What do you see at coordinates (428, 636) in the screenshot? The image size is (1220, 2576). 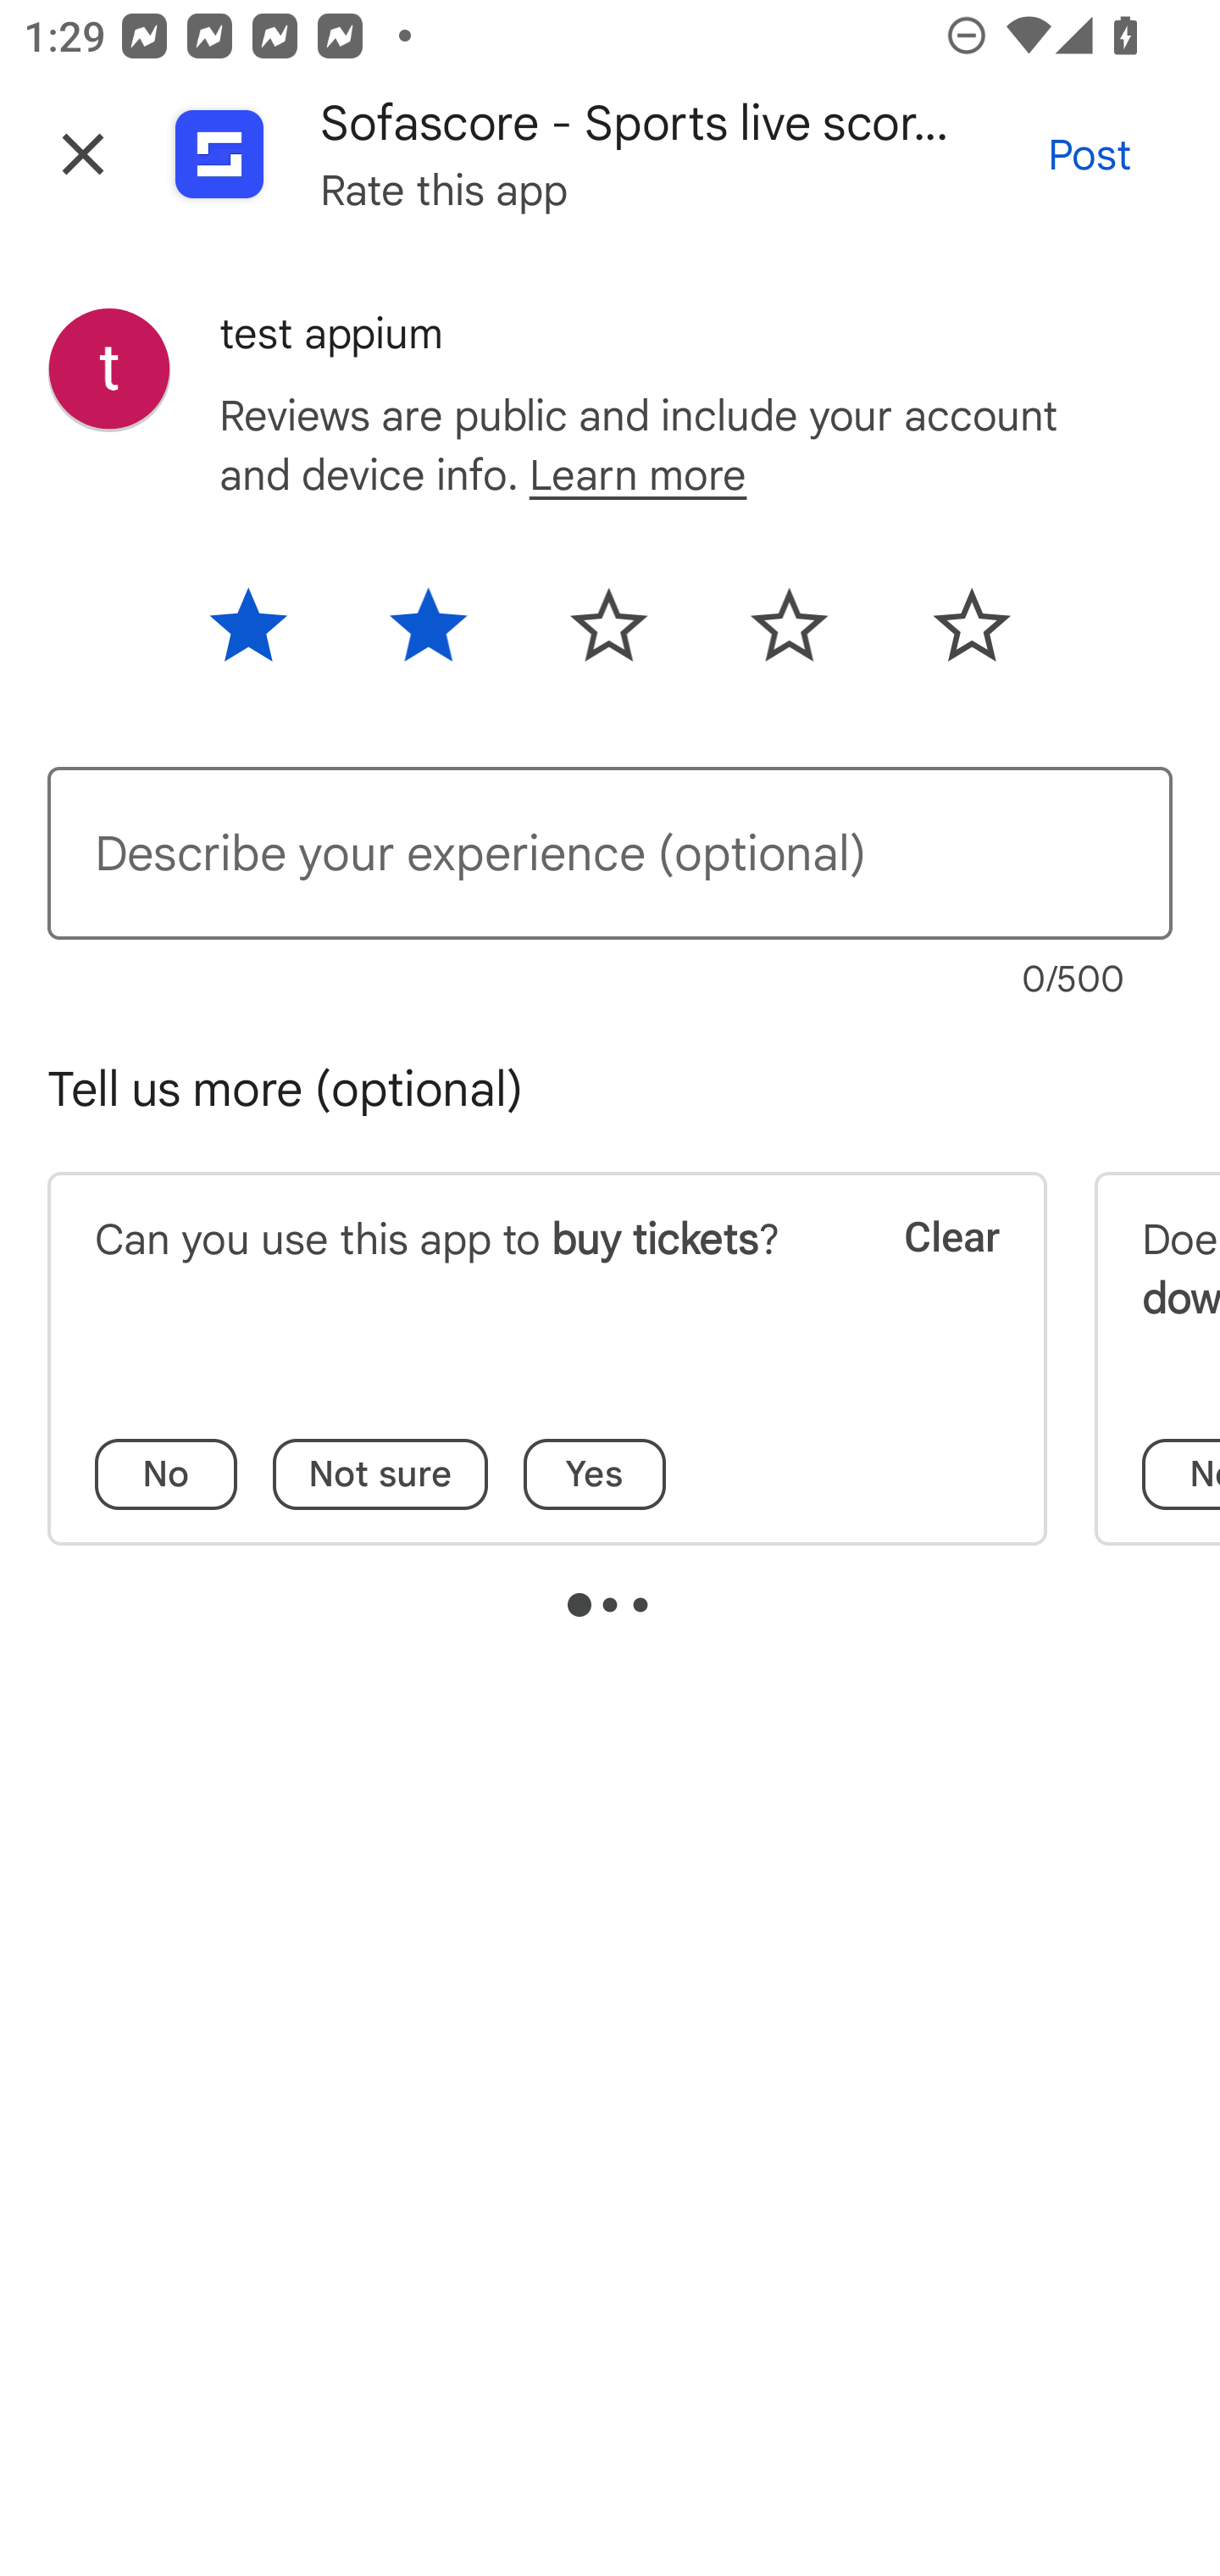 I see `Second star selected` at bounding box center [428, 636].